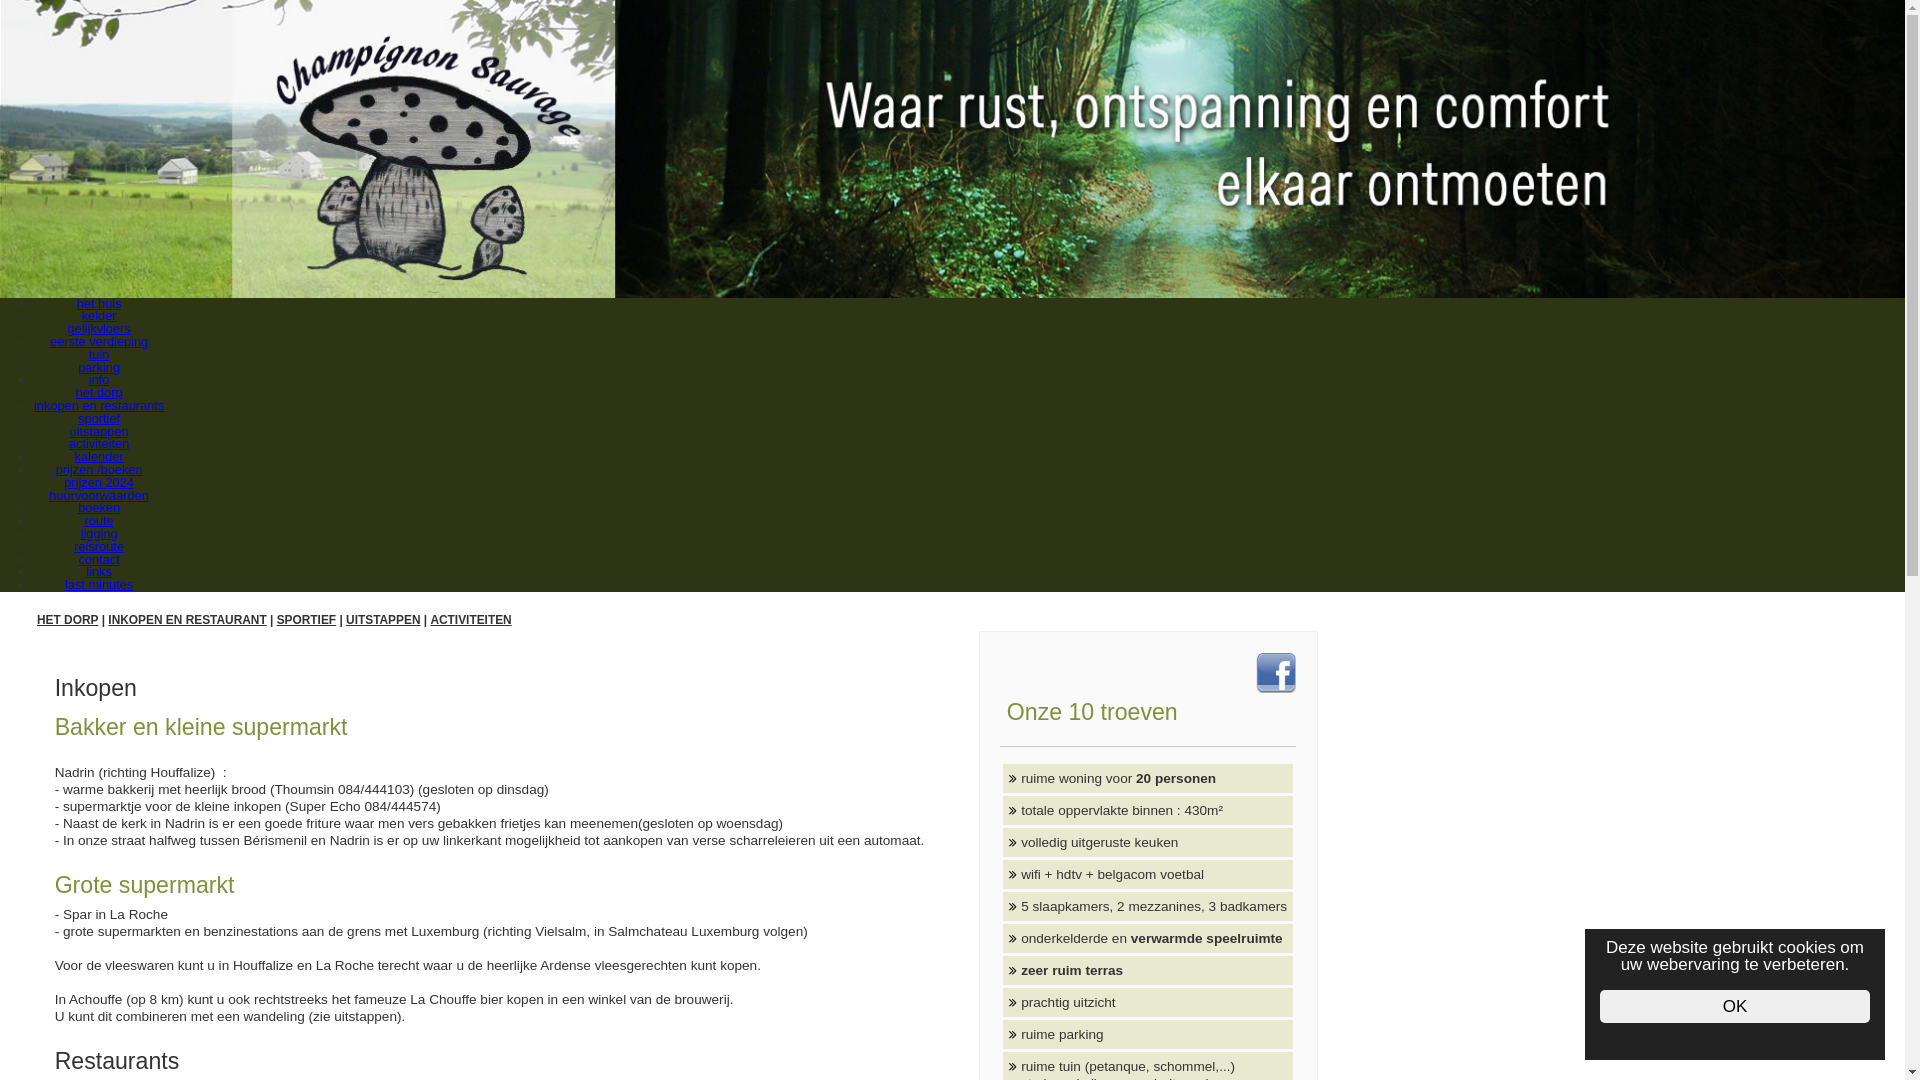 This screenshot has height=1080, width=1920. Describe the element at coordinates (100, 470) in the screenshot. I see `prijzen /boeken` at that location.